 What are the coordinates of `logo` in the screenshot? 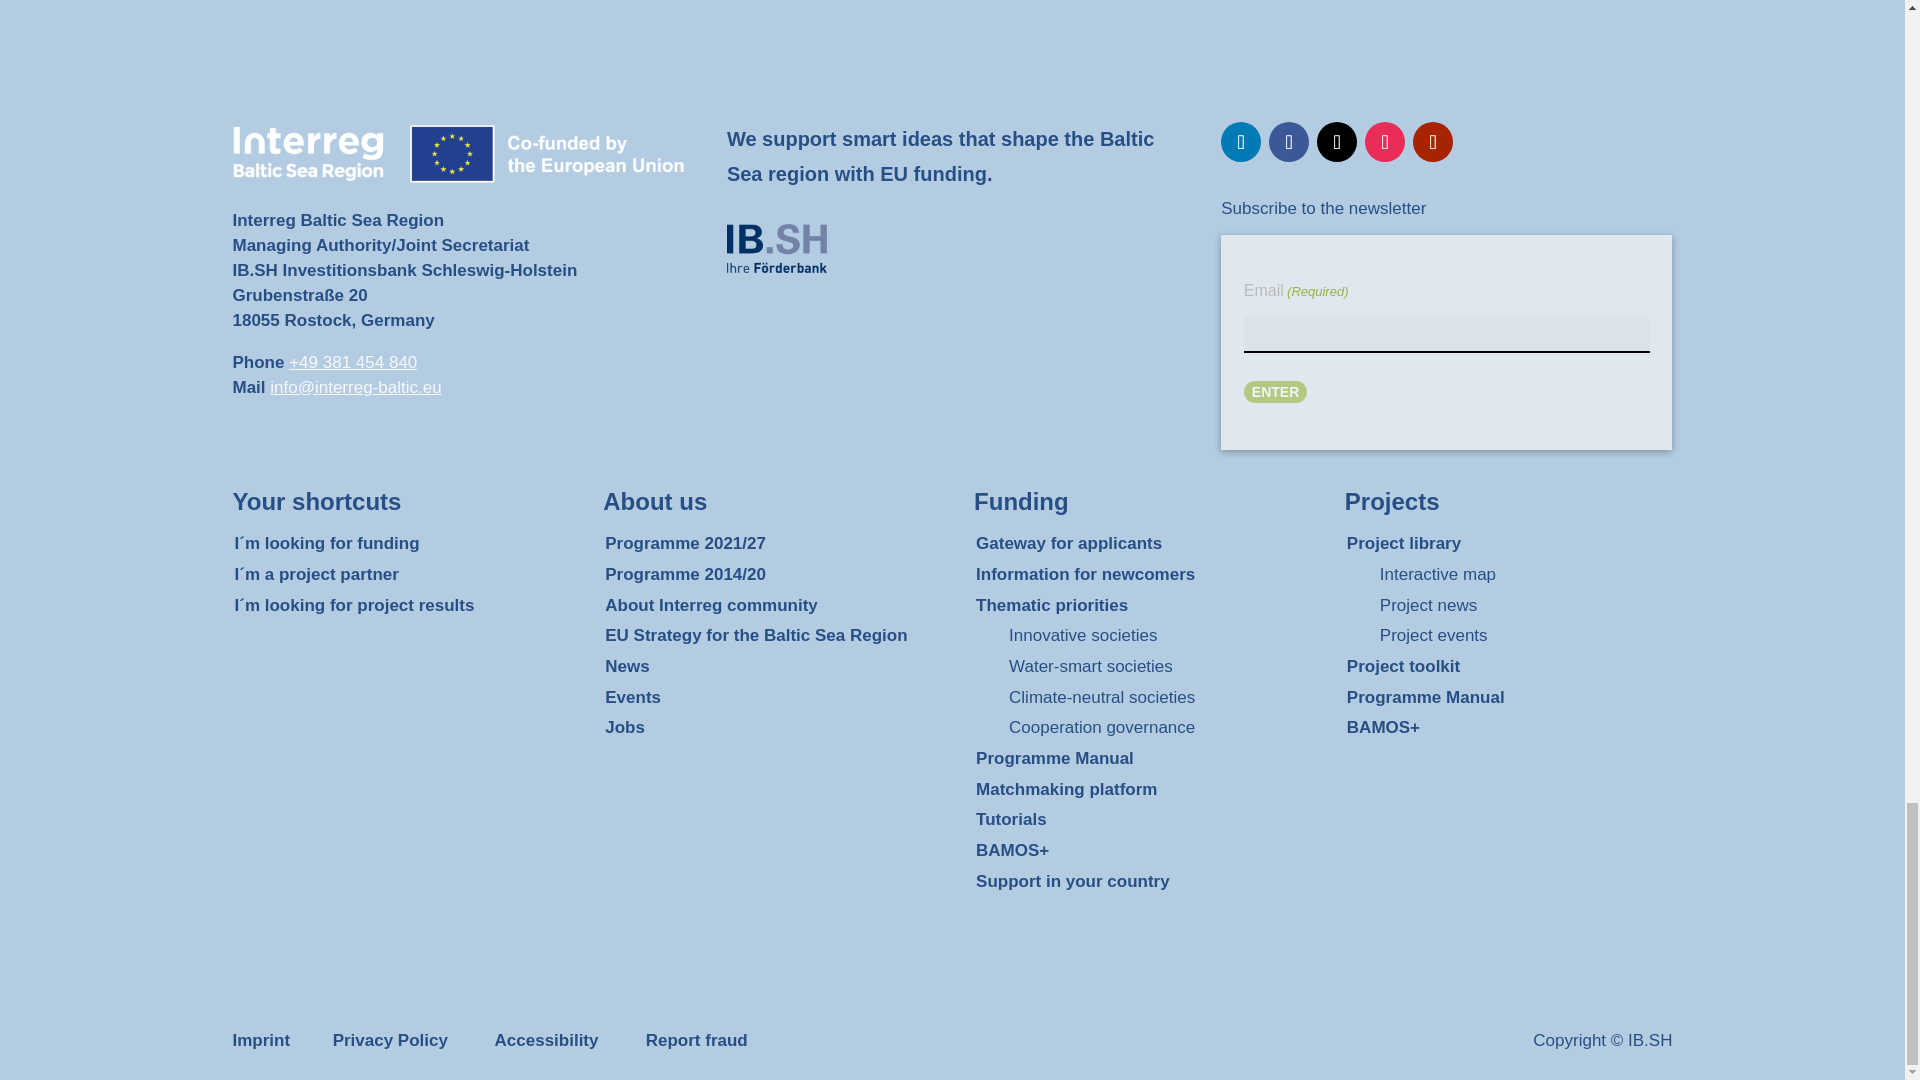 It's located at (777, 248).